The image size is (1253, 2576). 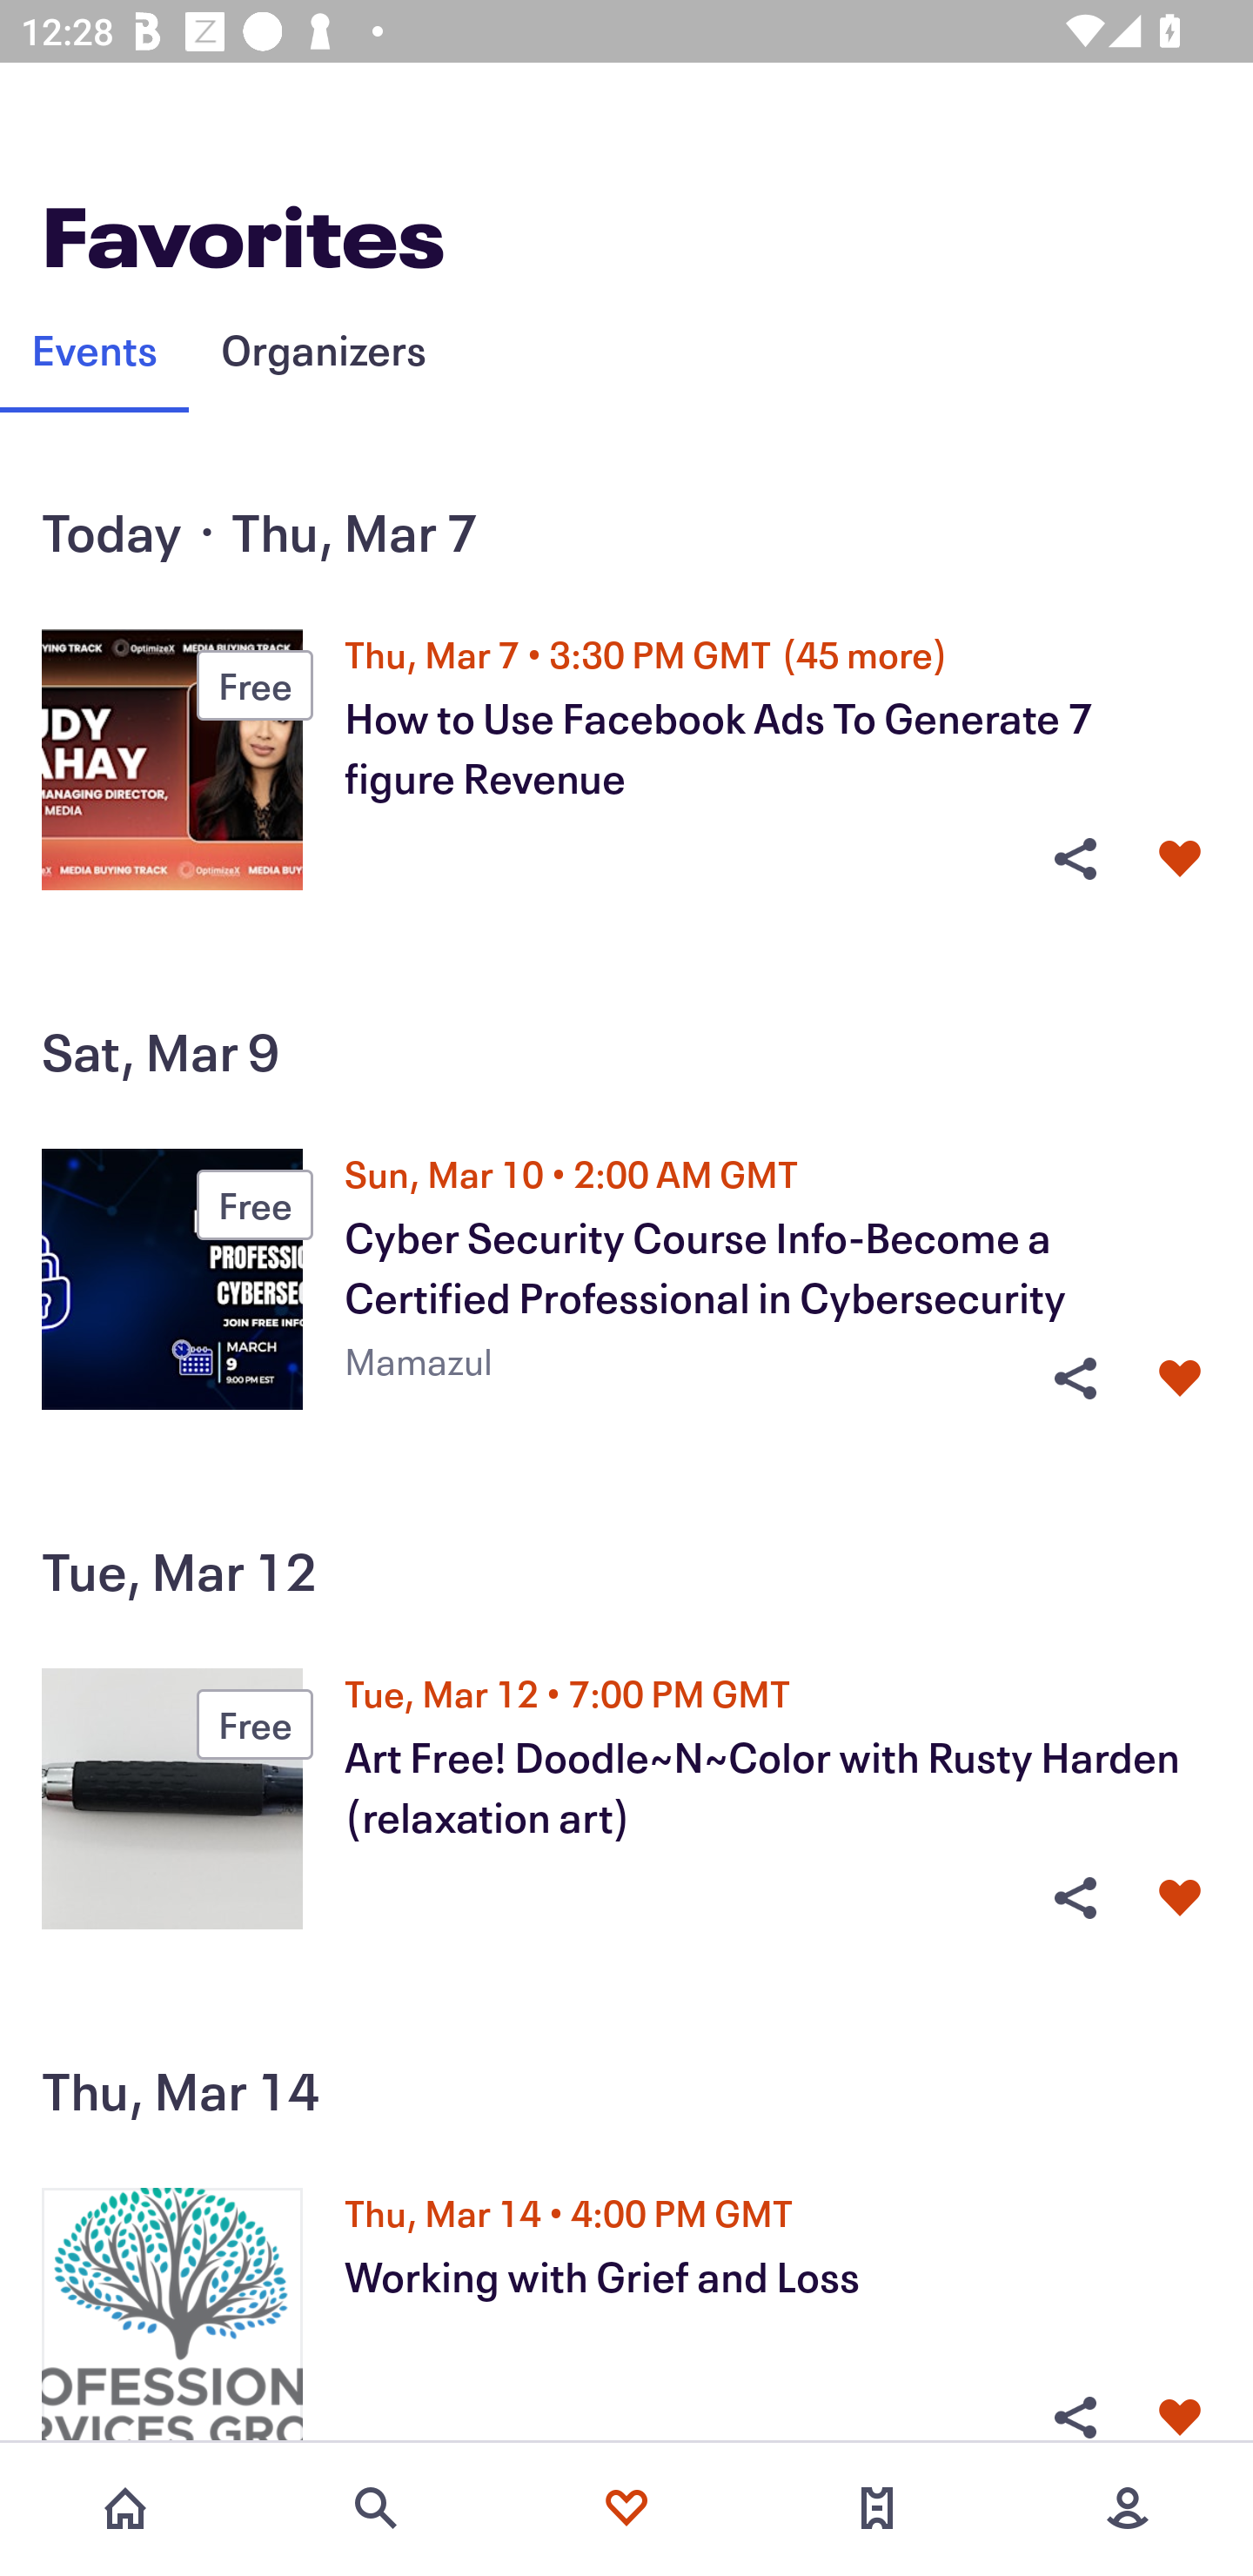 I want to click on Tickets, so click(x=877, y=2508).